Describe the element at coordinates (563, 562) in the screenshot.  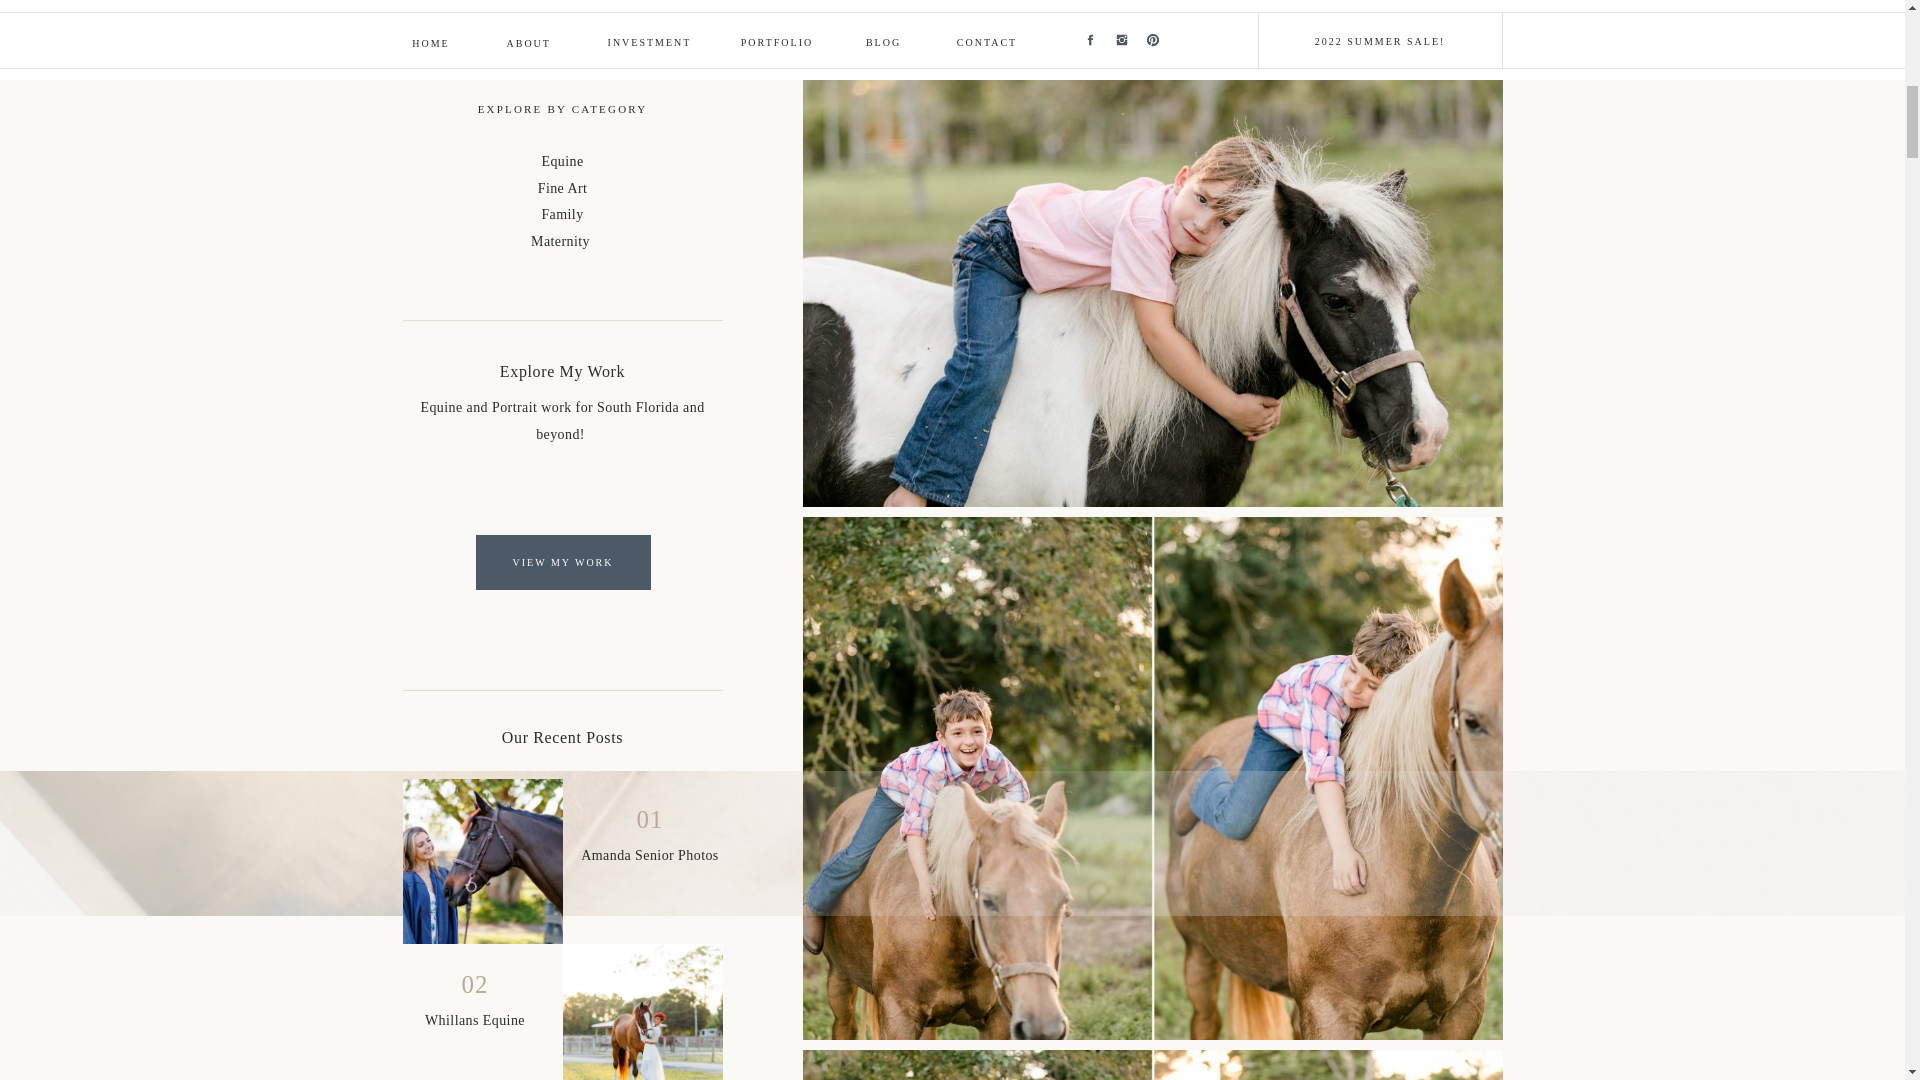
I see `VIEW MY WORK` at that location.